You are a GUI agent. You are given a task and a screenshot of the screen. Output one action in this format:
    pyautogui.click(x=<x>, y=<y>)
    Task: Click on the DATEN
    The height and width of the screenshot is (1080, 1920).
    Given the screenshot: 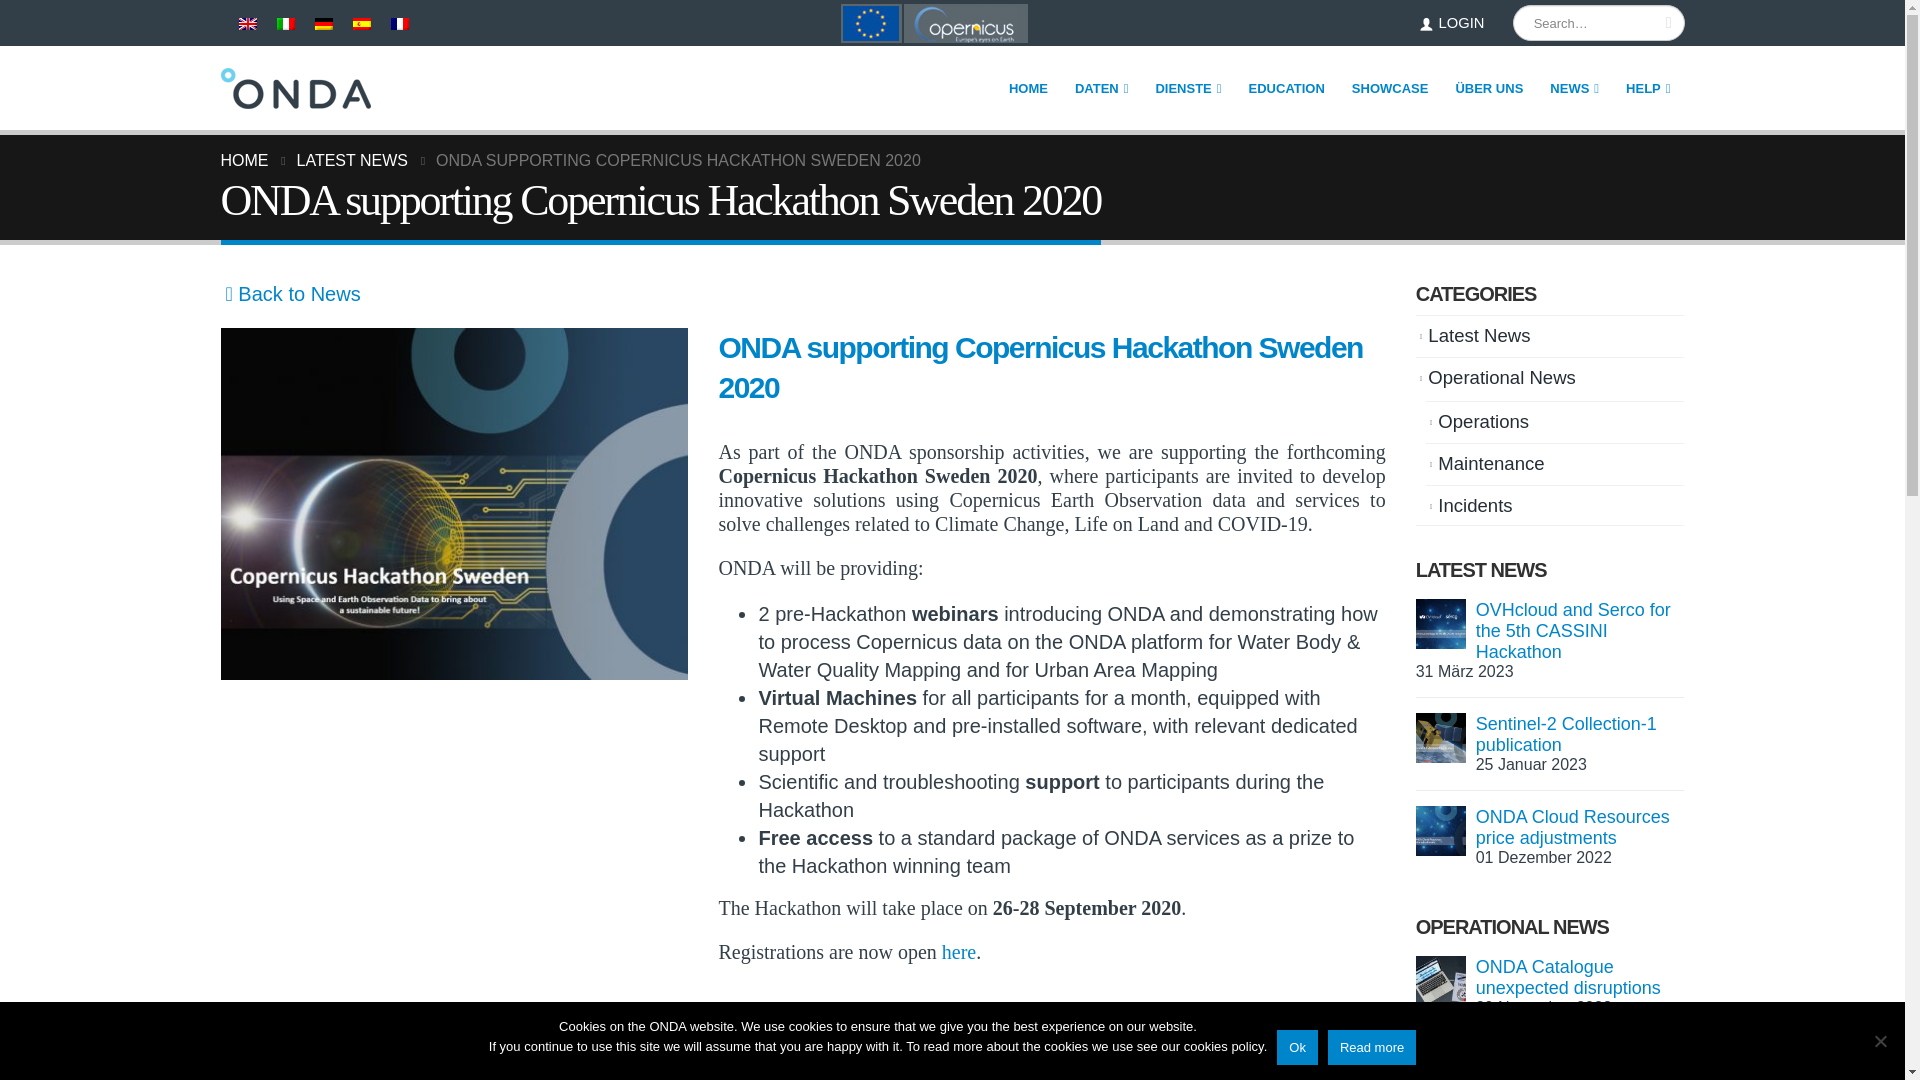 What is the action you would take?
    pyautogui.click(x=1102, y=88)
    